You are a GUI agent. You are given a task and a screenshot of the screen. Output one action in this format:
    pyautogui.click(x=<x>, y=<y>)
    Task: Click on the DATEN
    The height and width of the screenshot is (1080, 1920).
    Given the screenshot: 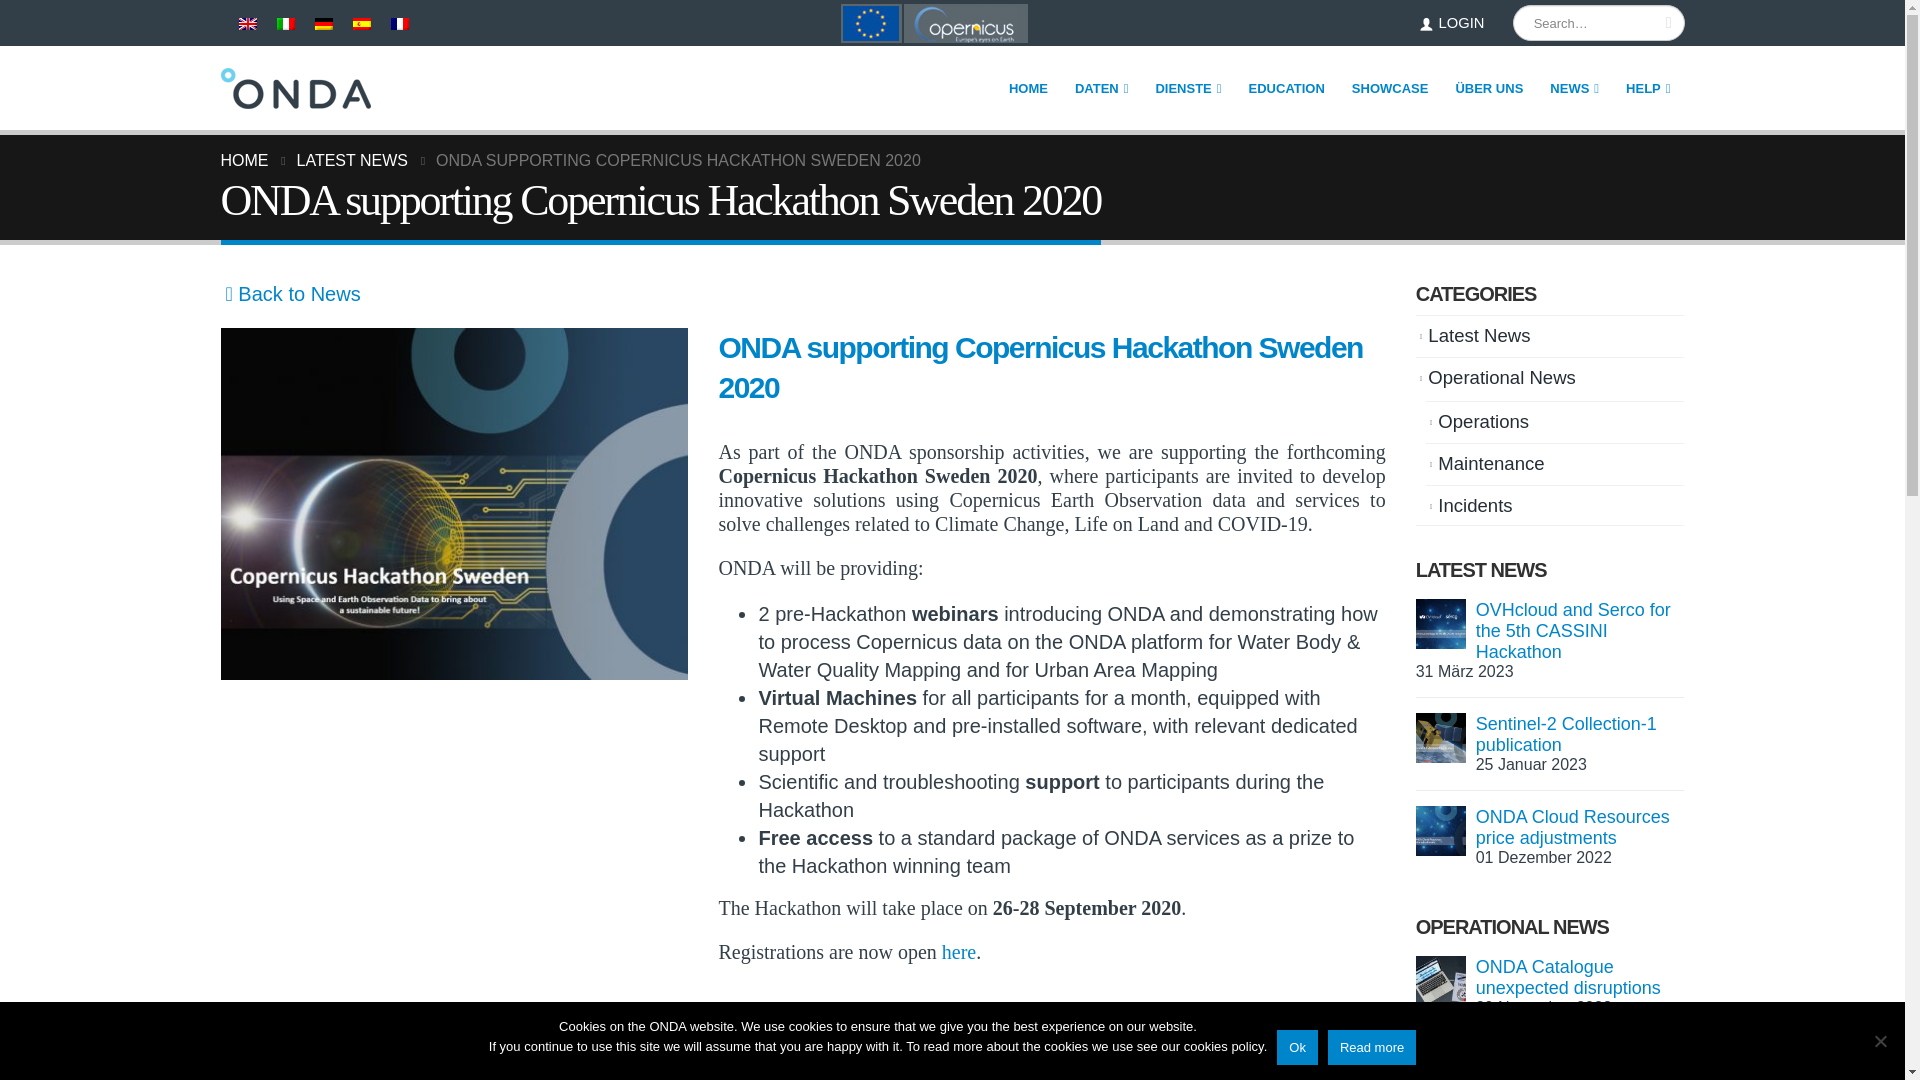 What is the action you would take?
    pyautogui.click(x=1102, y=88)
    